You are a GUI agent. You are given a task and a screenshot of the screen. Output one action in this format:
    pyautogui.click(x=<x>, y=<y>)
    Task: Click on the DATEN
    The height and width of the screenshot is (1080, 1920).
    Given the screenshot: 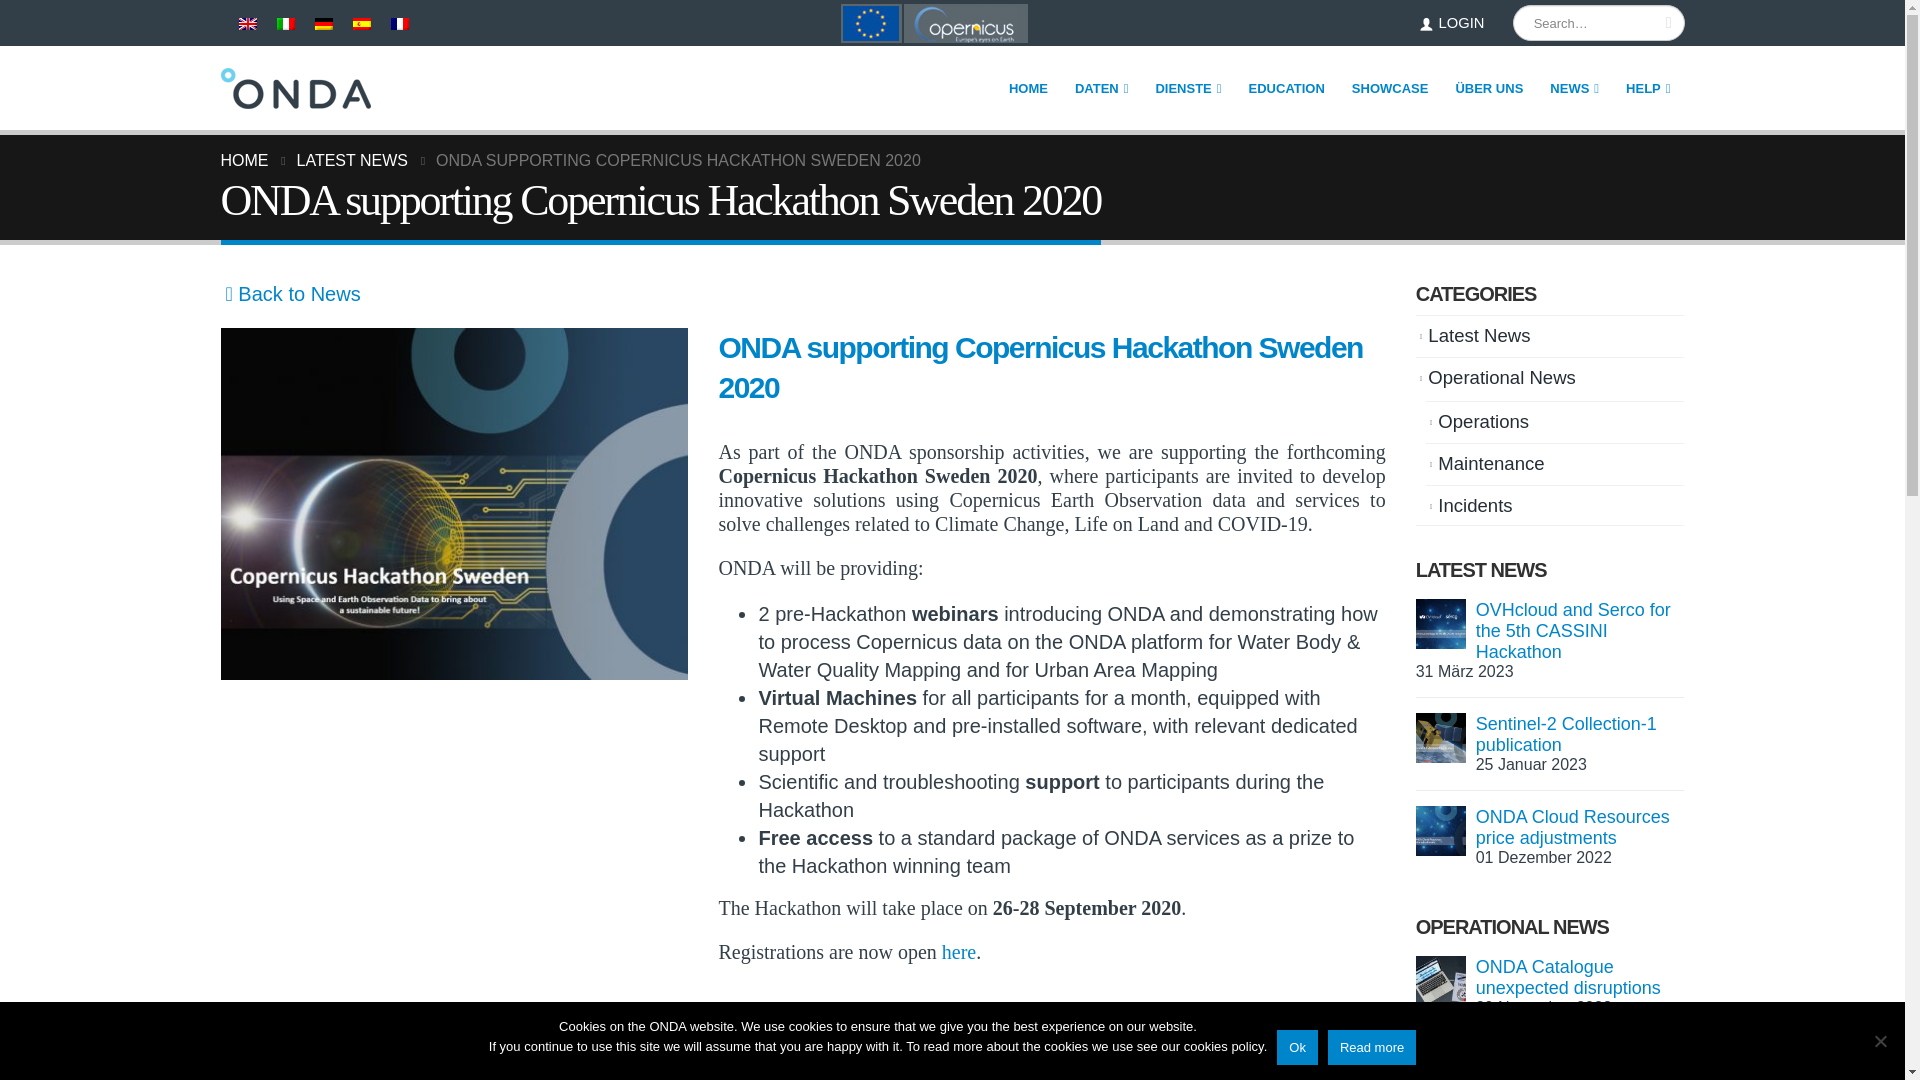 What is the action you would take?
    pyautogui.click(x=1102, y=88)
    